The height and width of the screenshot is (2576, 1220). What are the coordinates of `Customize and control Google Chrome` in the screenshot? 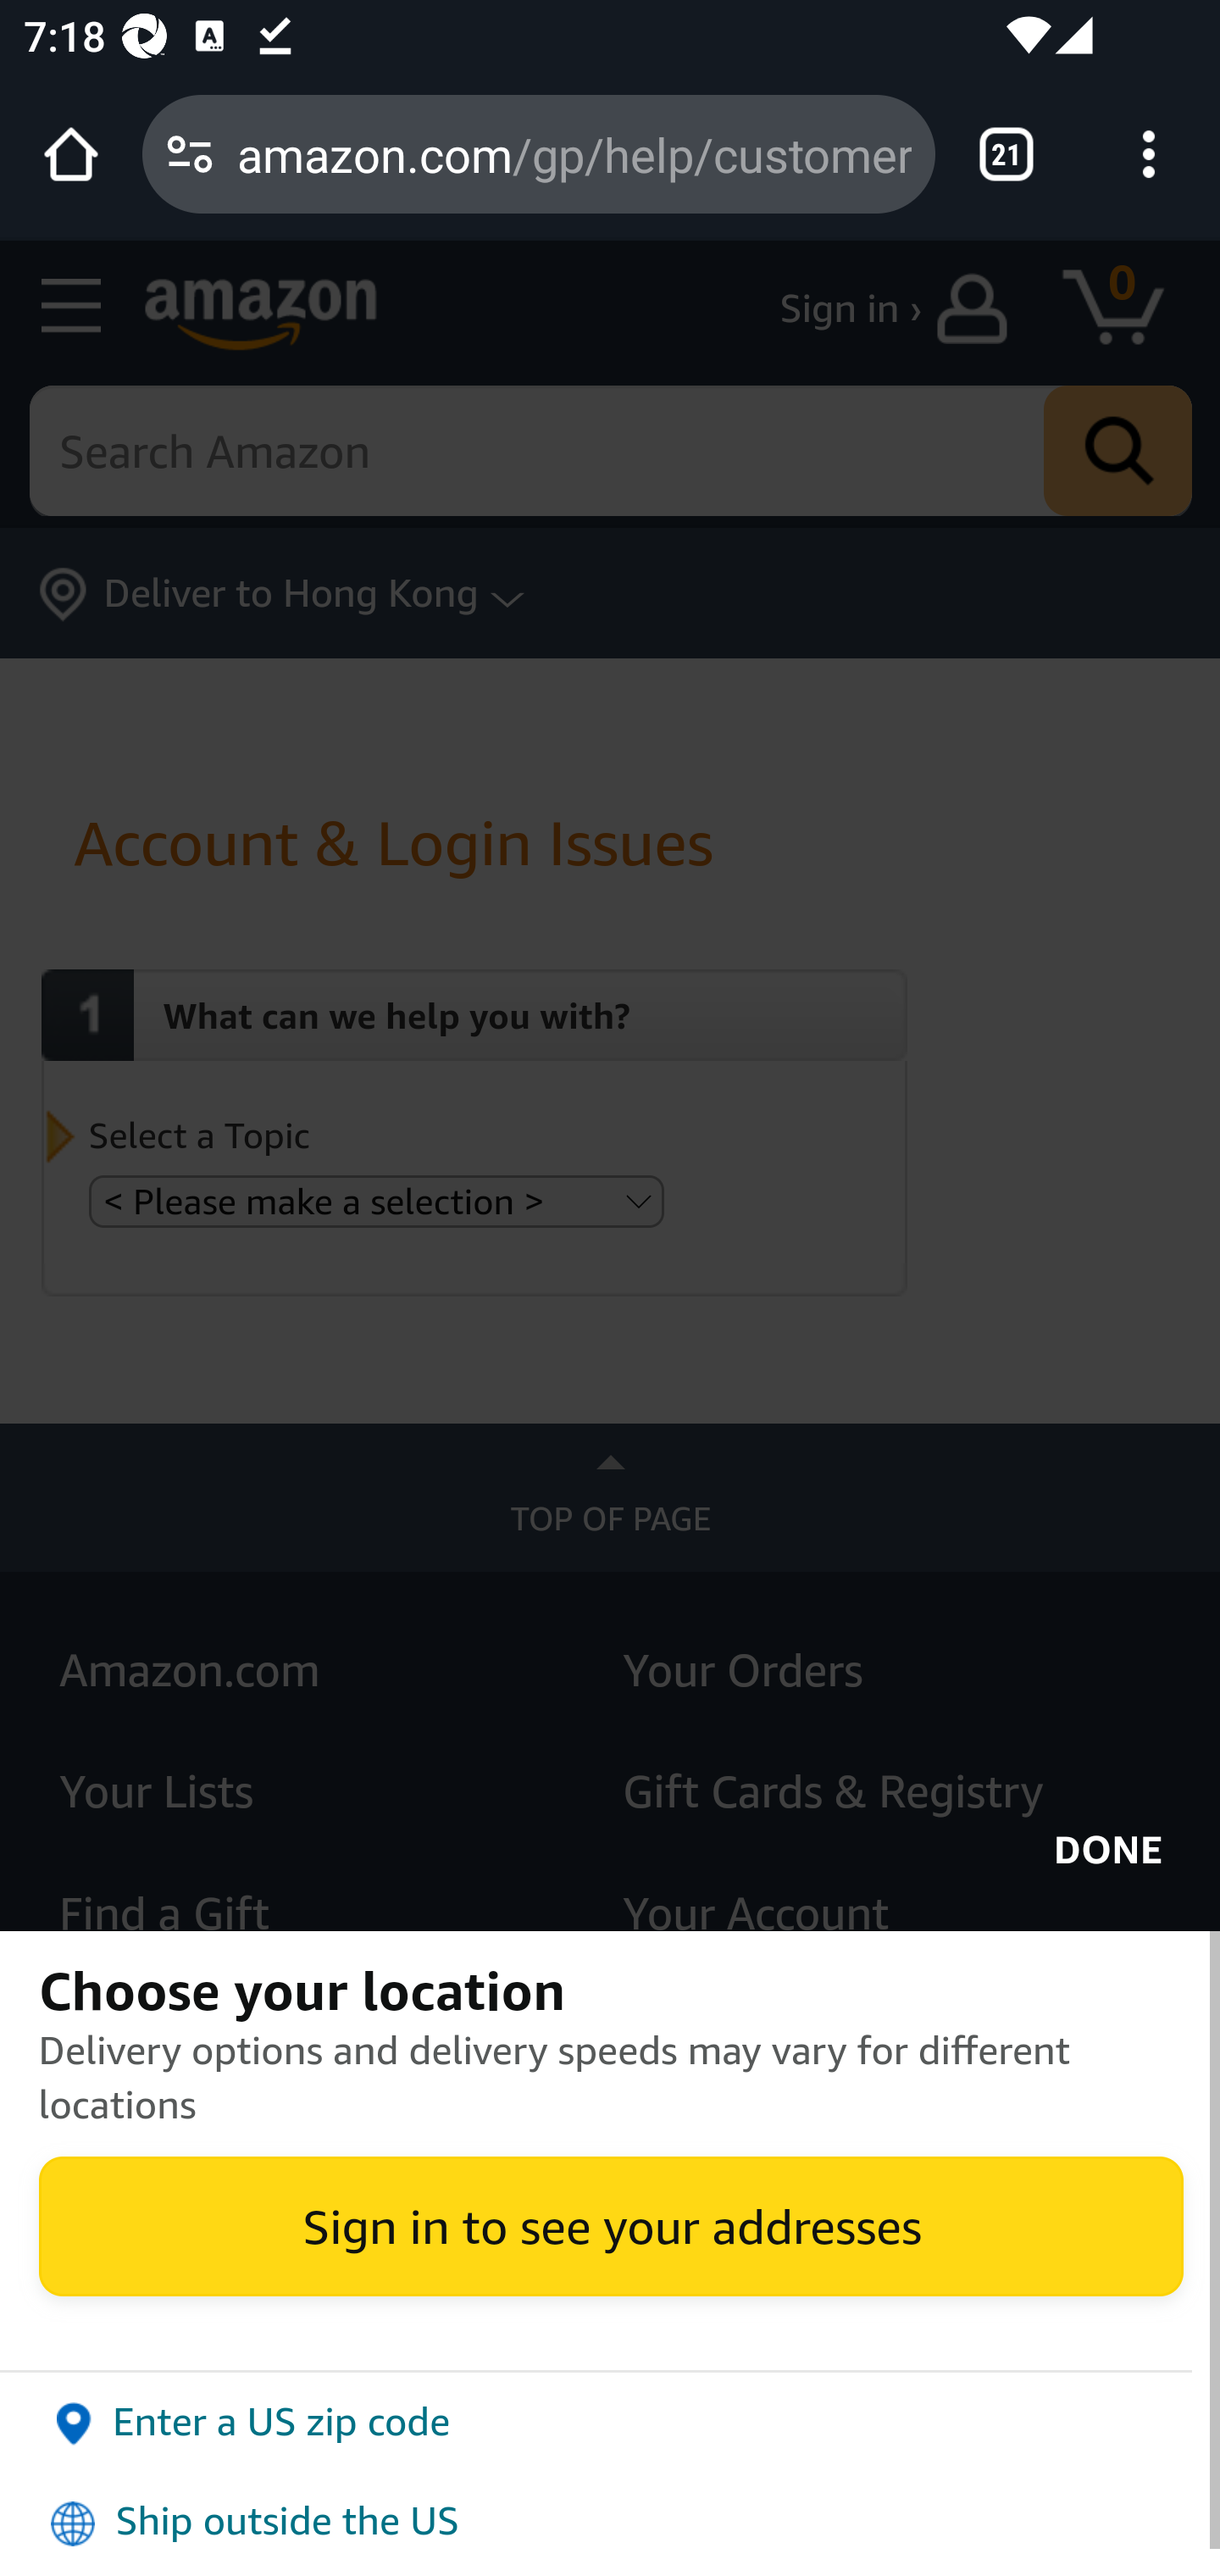 It's located at (1149, 154).